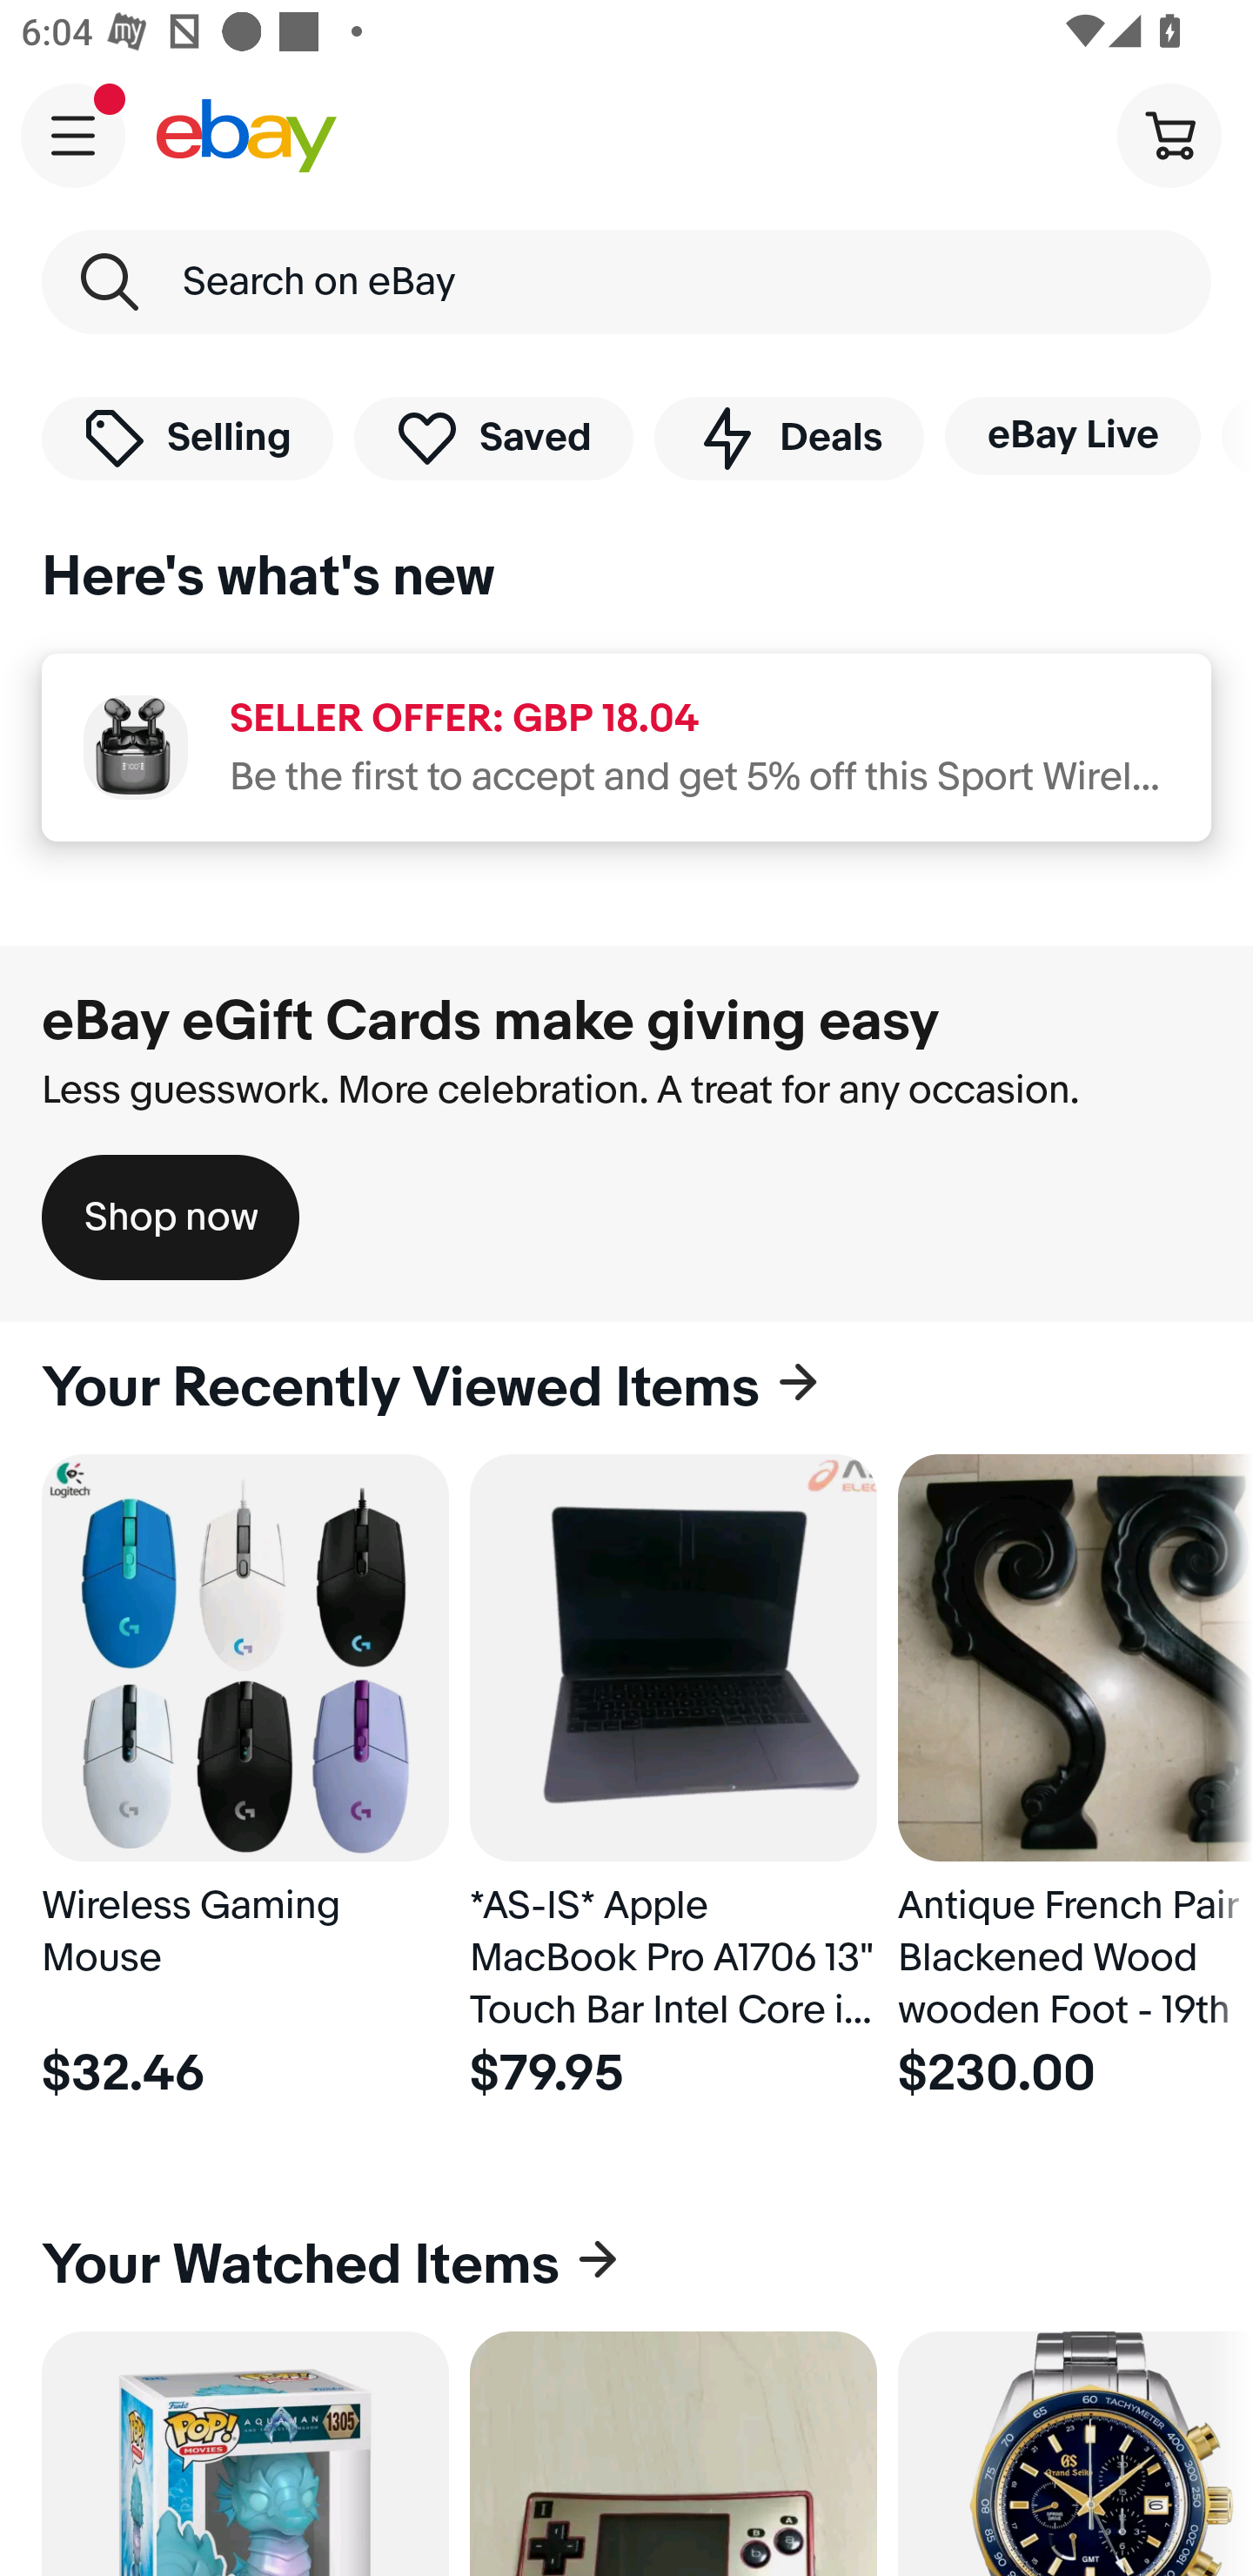 The width and height of the screenshot is (1253, 2576). Describe the element at coordinates (494, 437) in the screenshot. I see `Saved` at that location.